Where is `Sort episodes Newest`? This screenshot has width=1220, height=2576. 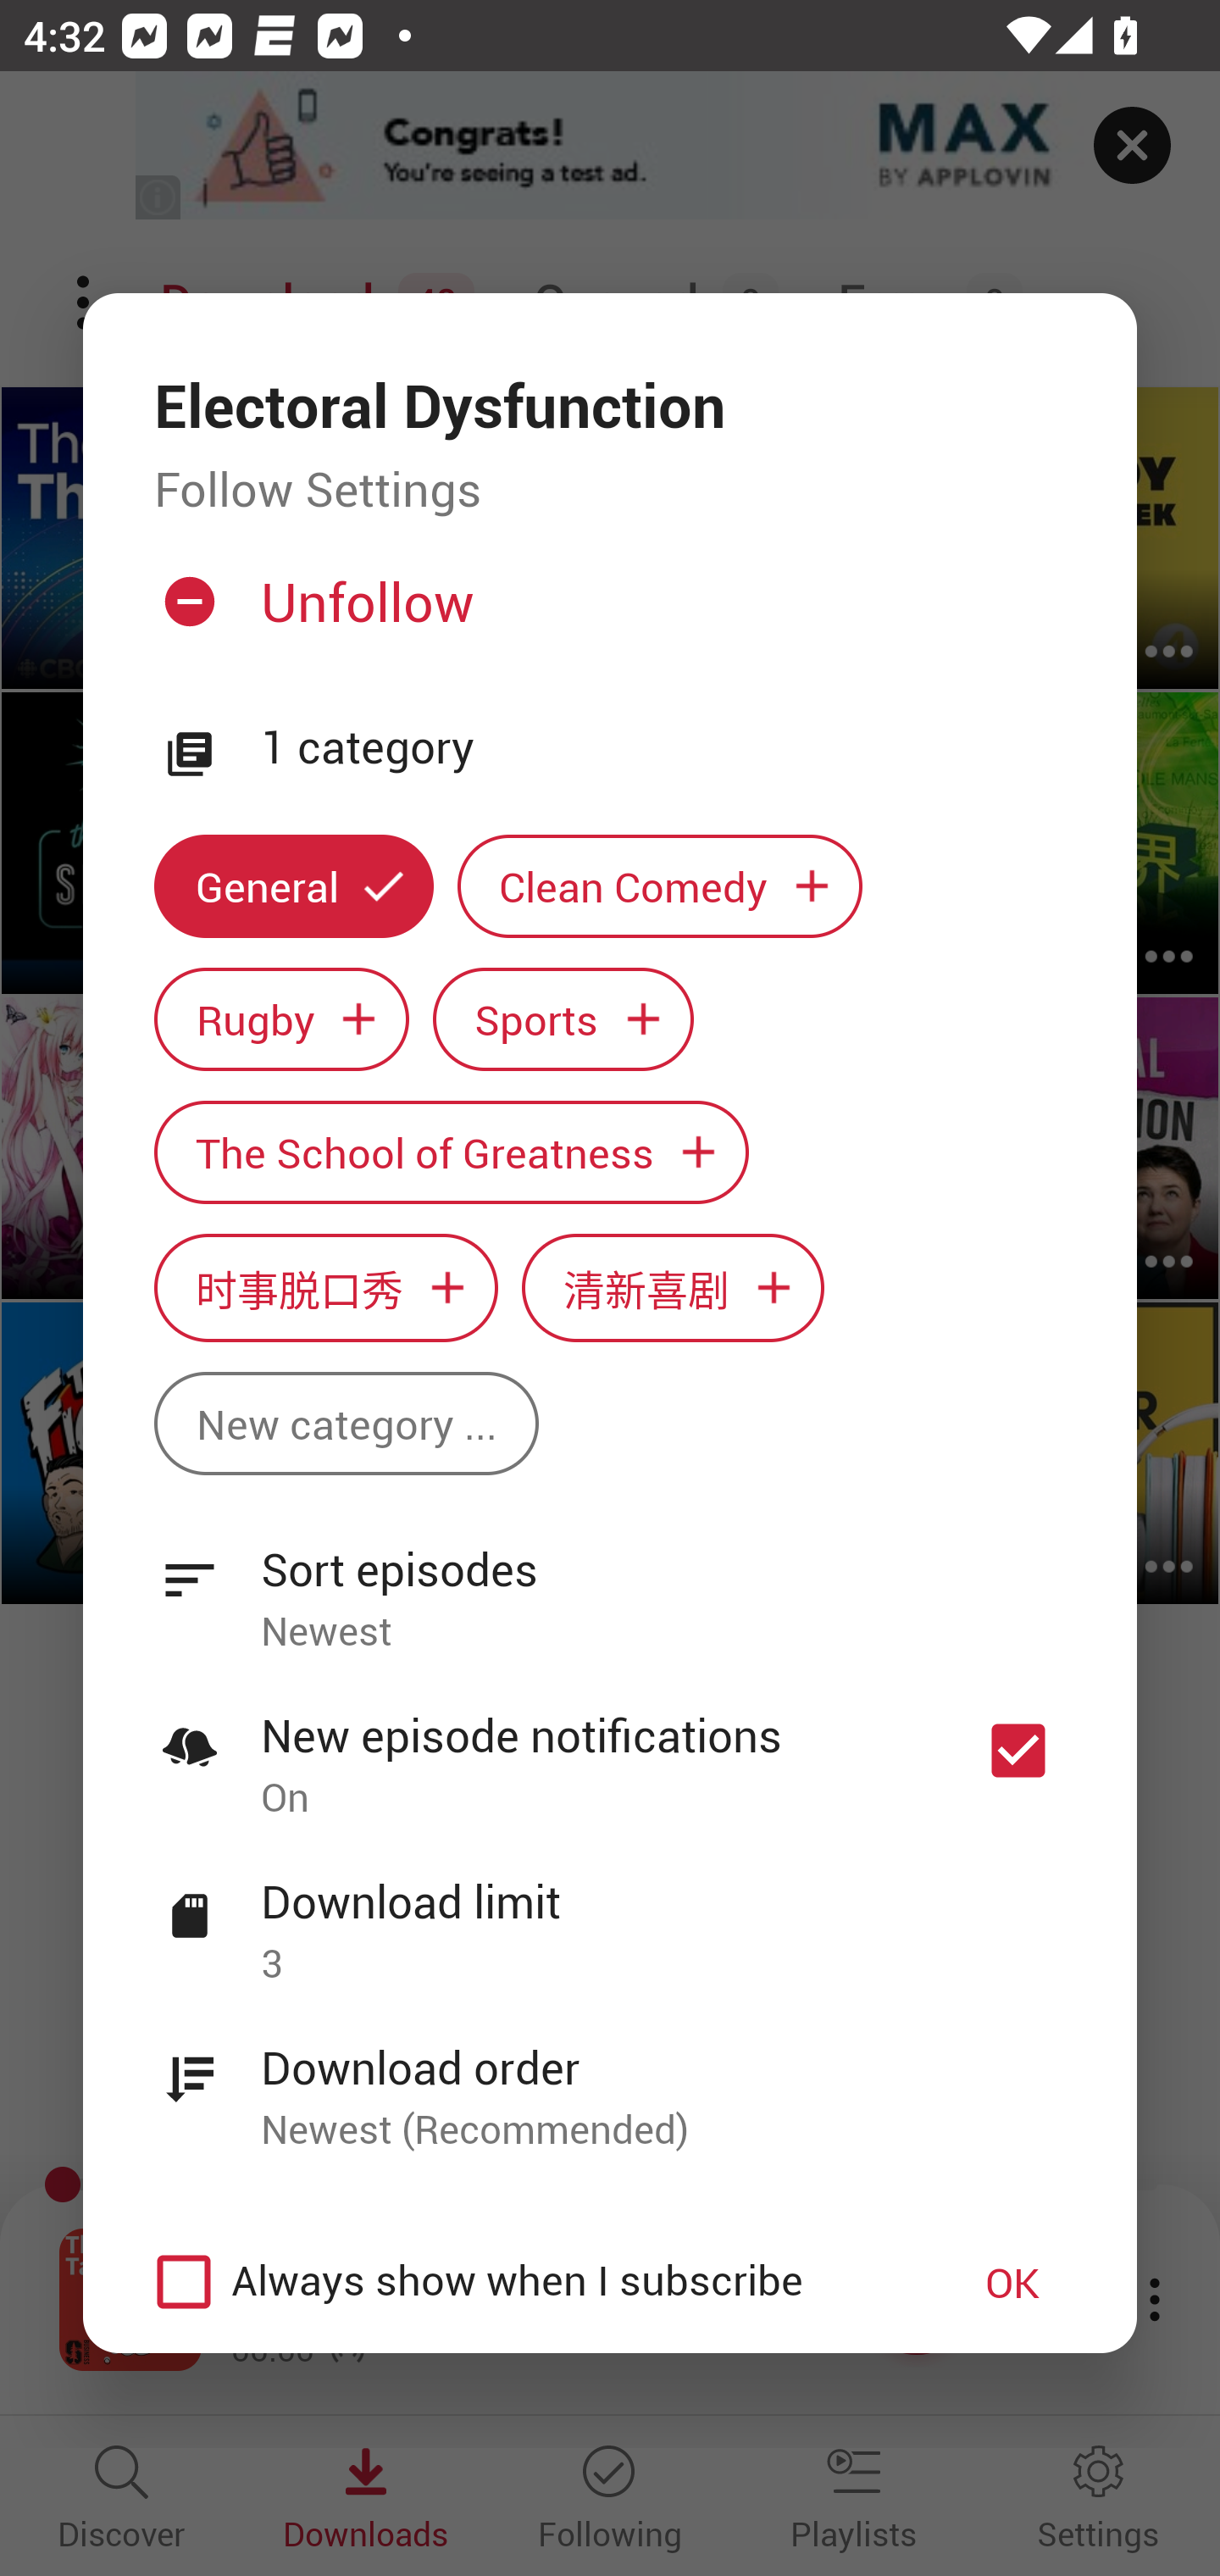 Sort episodes Newest is located at coordinates (610, 1581).